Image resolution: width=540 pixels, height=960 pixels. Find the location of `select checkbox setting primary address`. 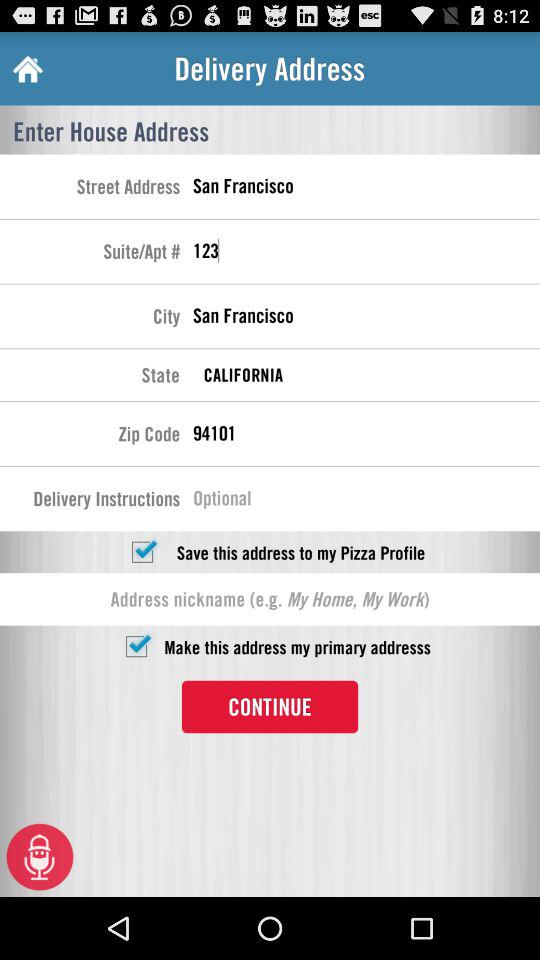

select checkbox setting primary address is located at coordinates (136, 646).